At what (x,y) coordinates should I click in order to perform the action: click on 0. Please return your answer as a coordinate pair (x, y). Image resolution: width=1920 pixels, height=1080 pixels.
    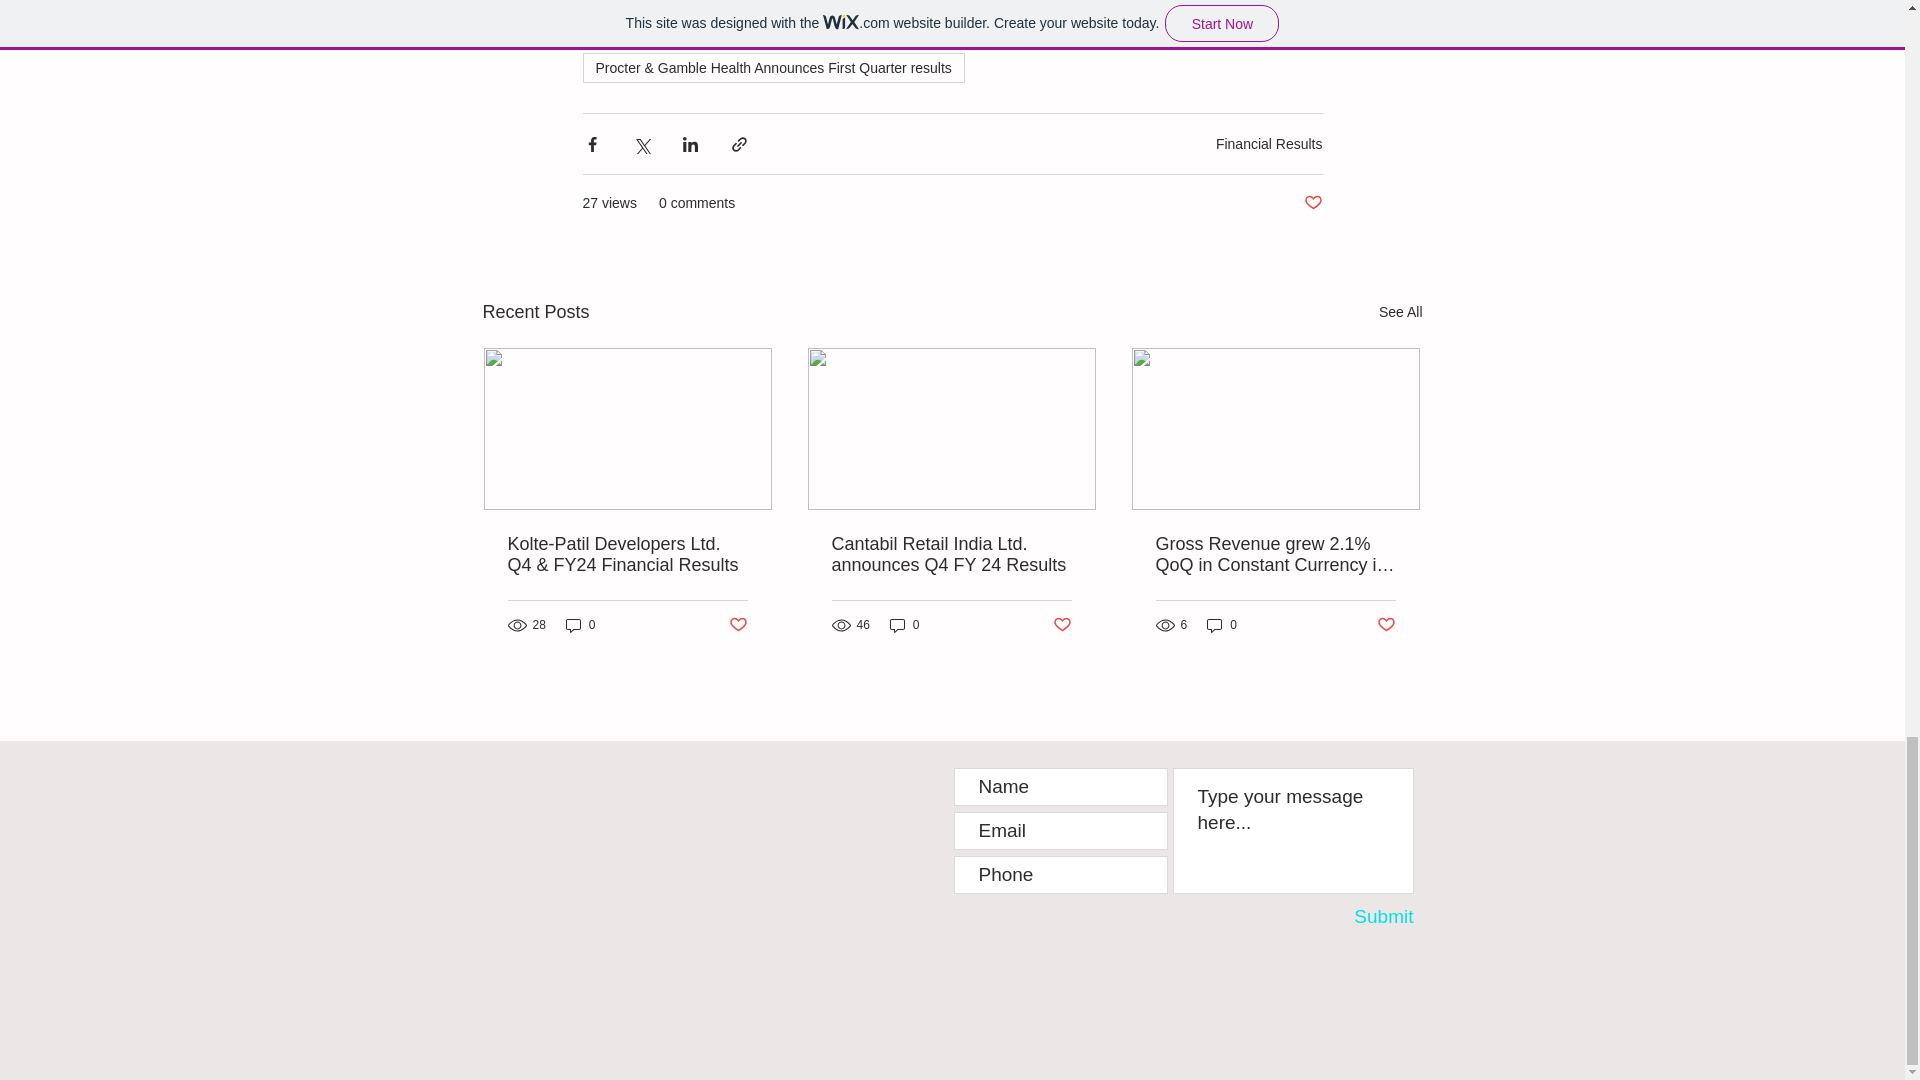
    Looking at the image, I should click on (580, 625).